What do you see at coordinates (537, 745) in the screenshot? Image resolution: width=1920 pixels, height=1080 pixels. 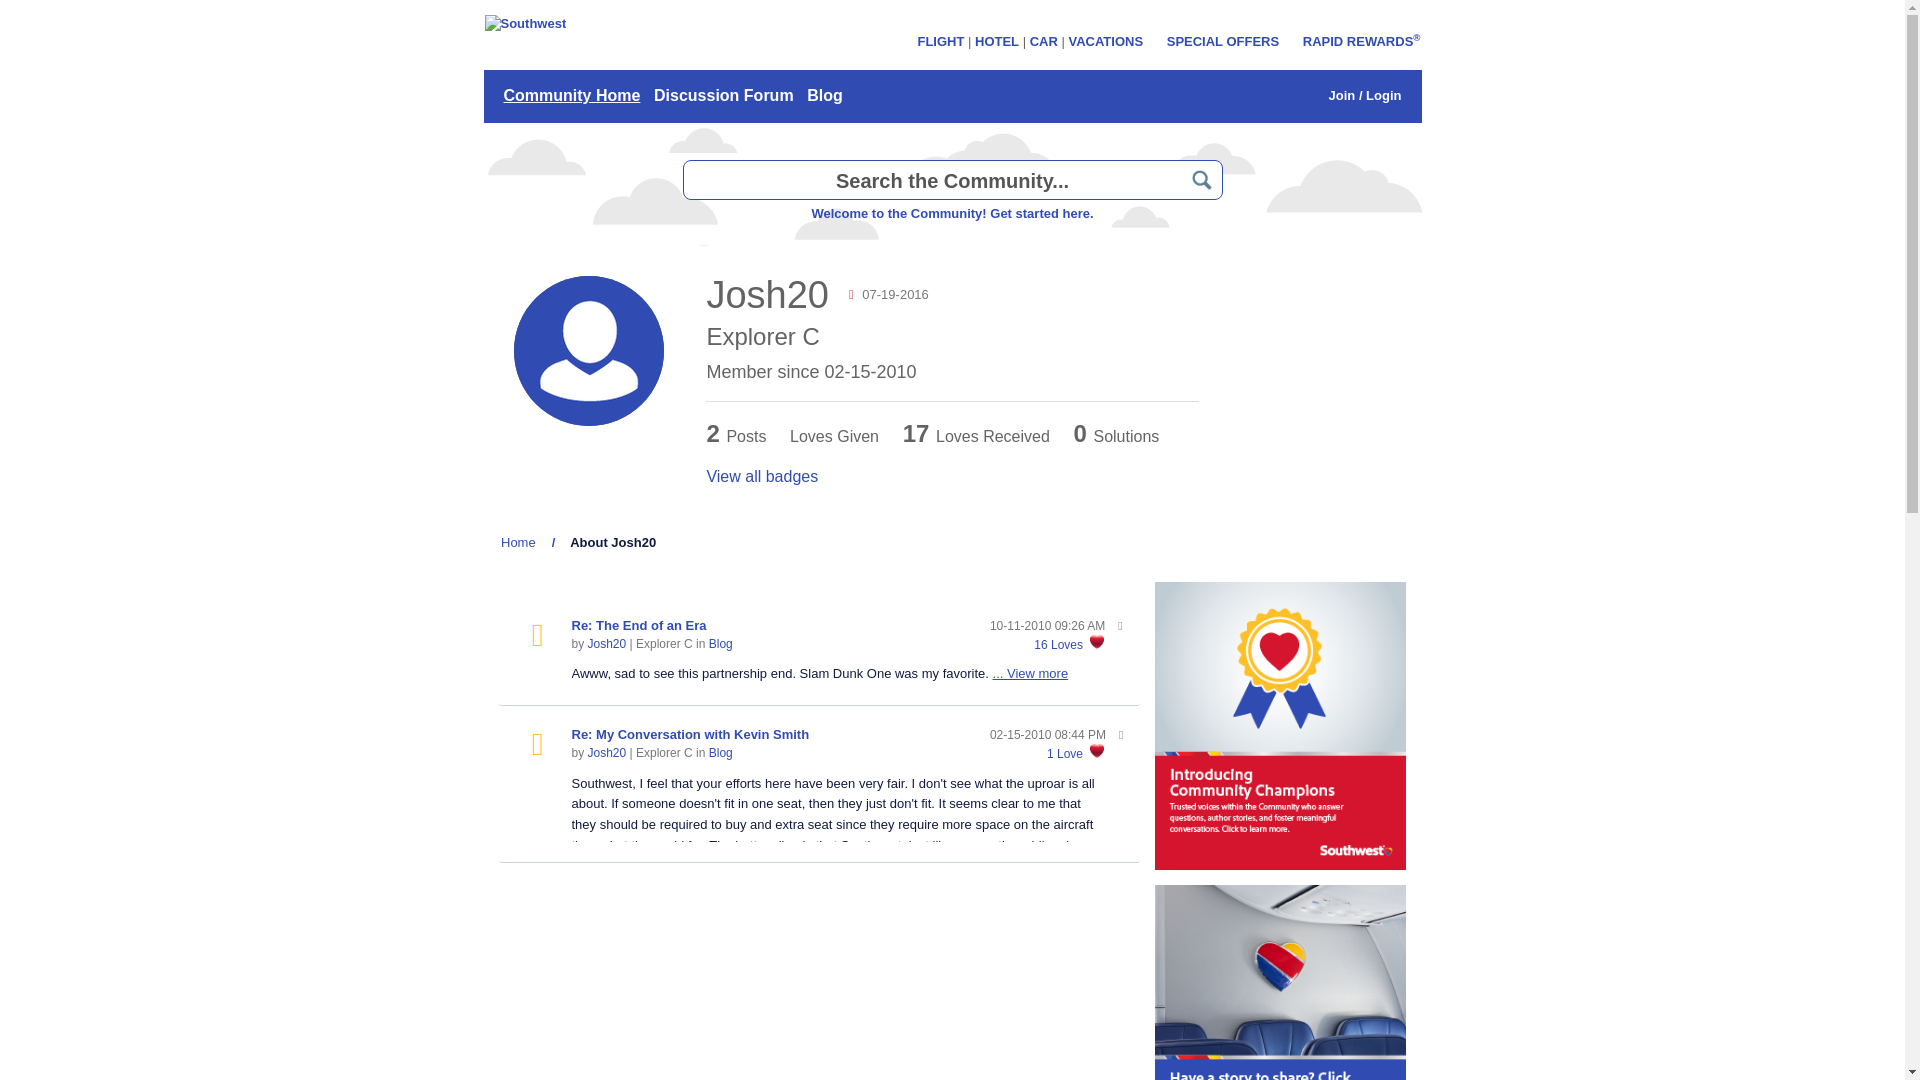 I see `Blog Post Blog Post` at bounding box center [537, 745].